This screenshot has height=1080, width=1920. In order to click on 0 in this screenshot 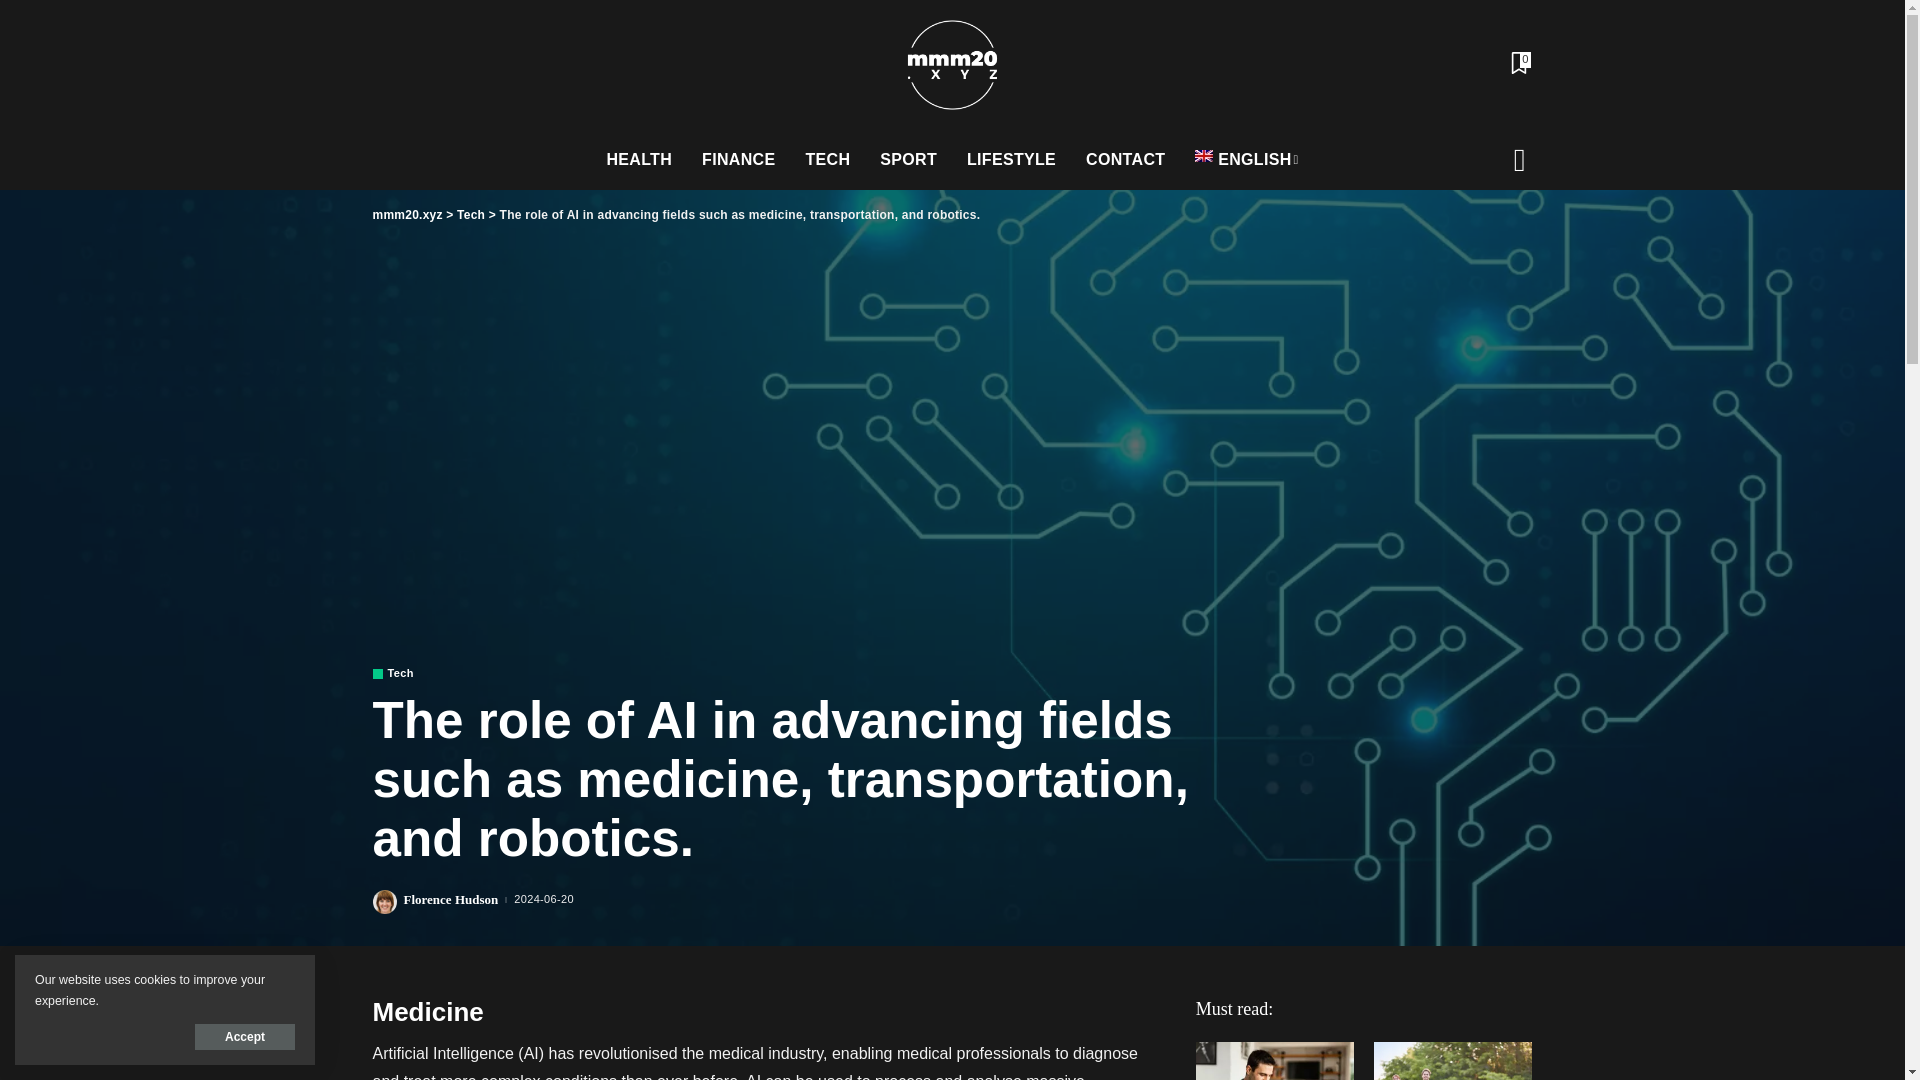, I will do `click(1518, 64)`.